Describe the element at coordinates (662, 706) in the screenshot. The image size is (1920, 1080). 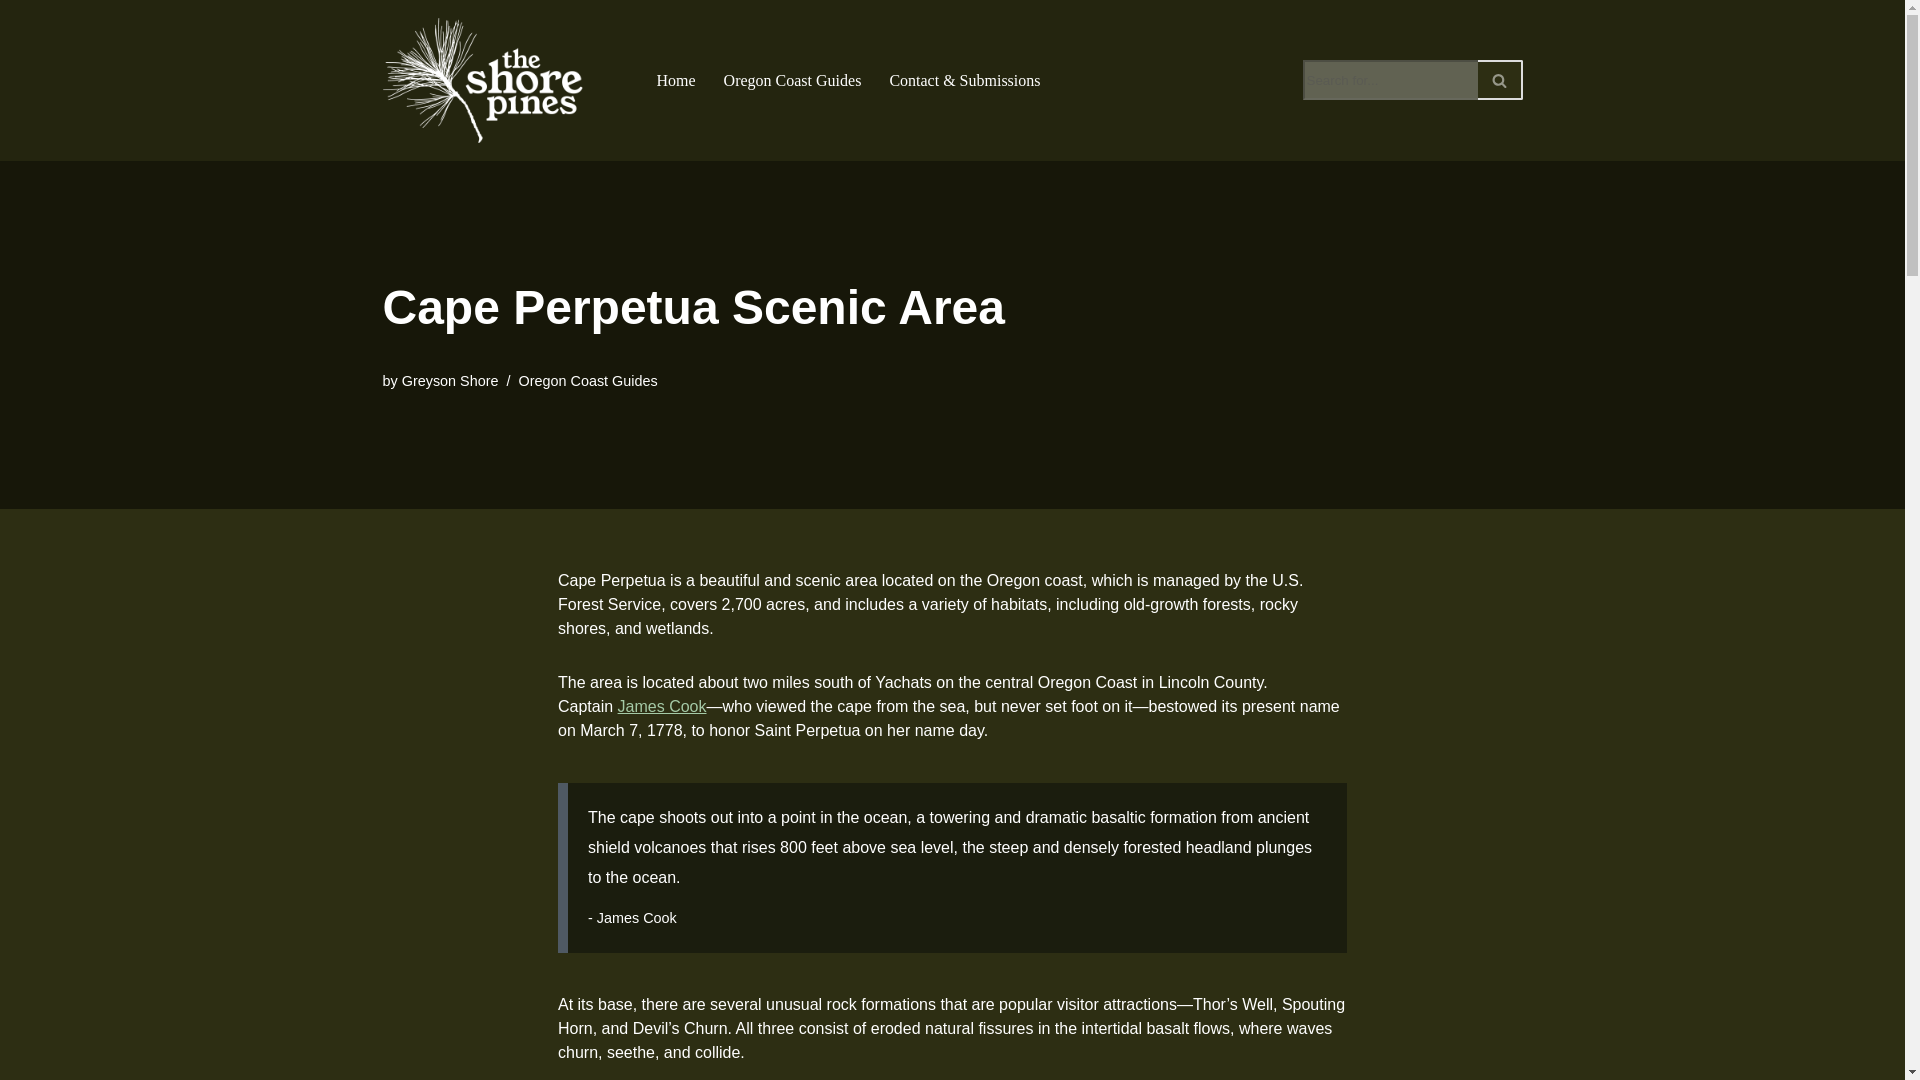
I see `James Cook` at that location.